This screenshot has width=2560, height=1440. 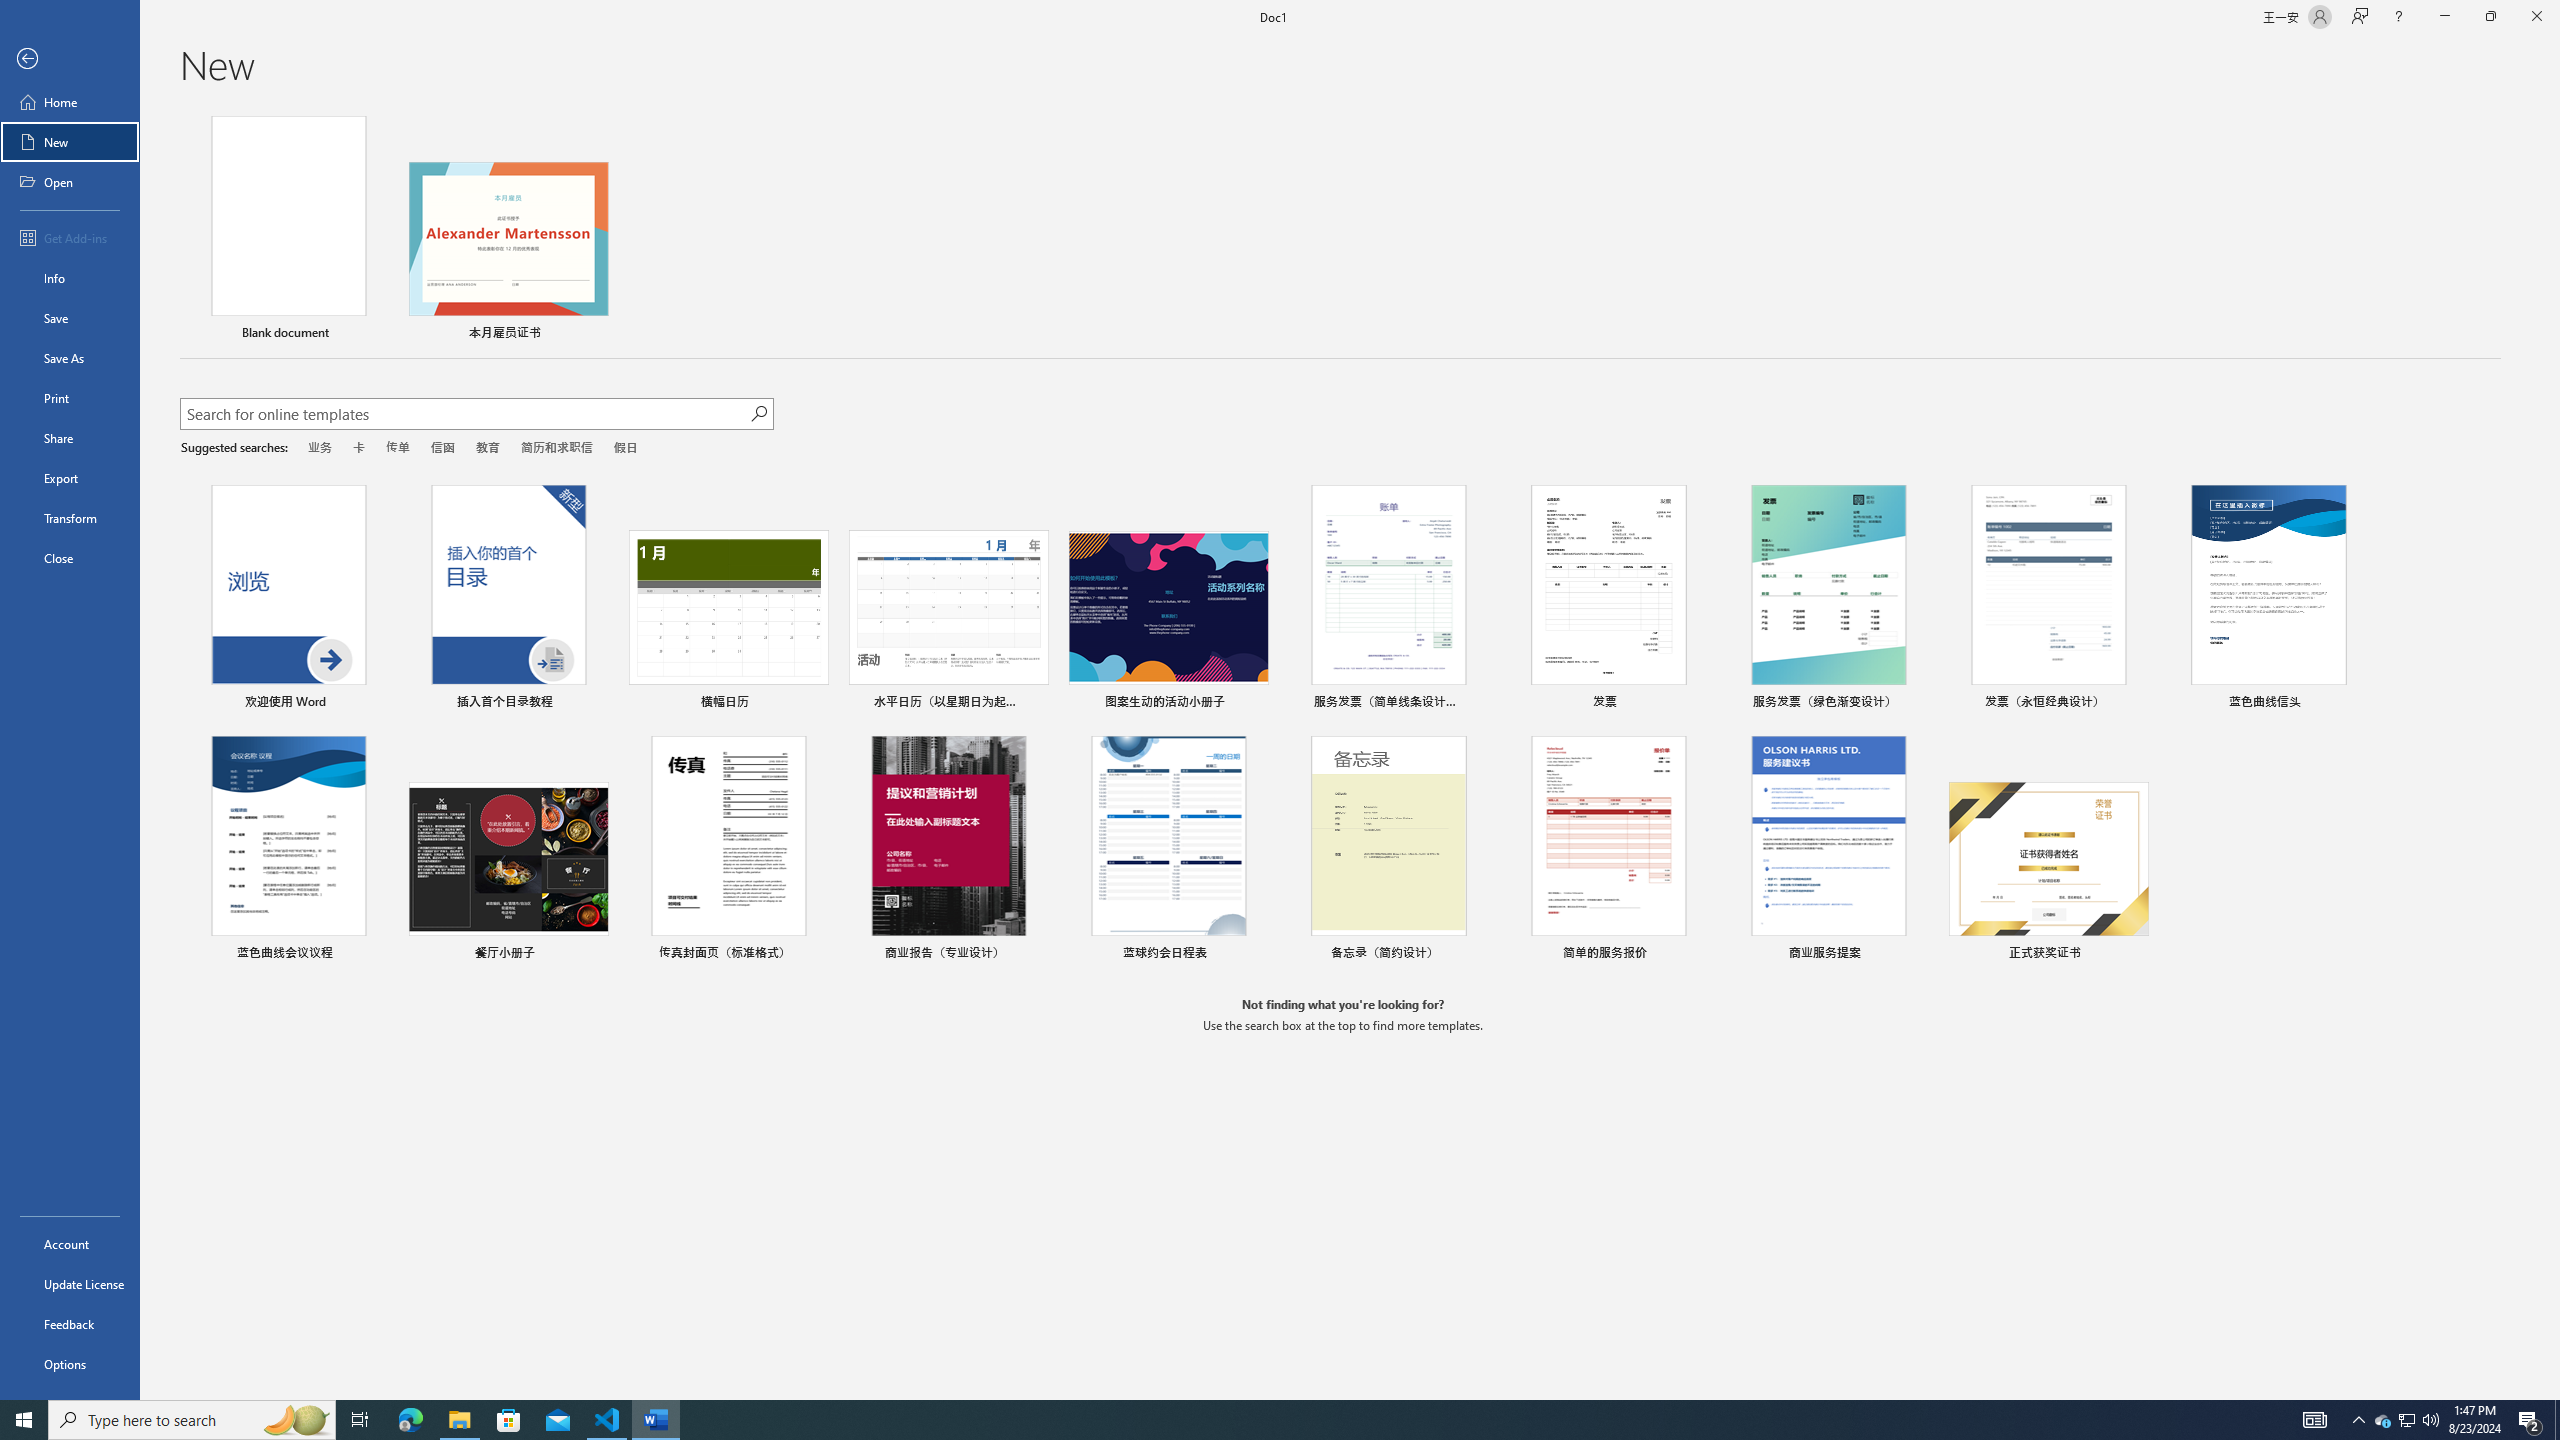 I want to click on Feedback, so click(x=70, y=1324).